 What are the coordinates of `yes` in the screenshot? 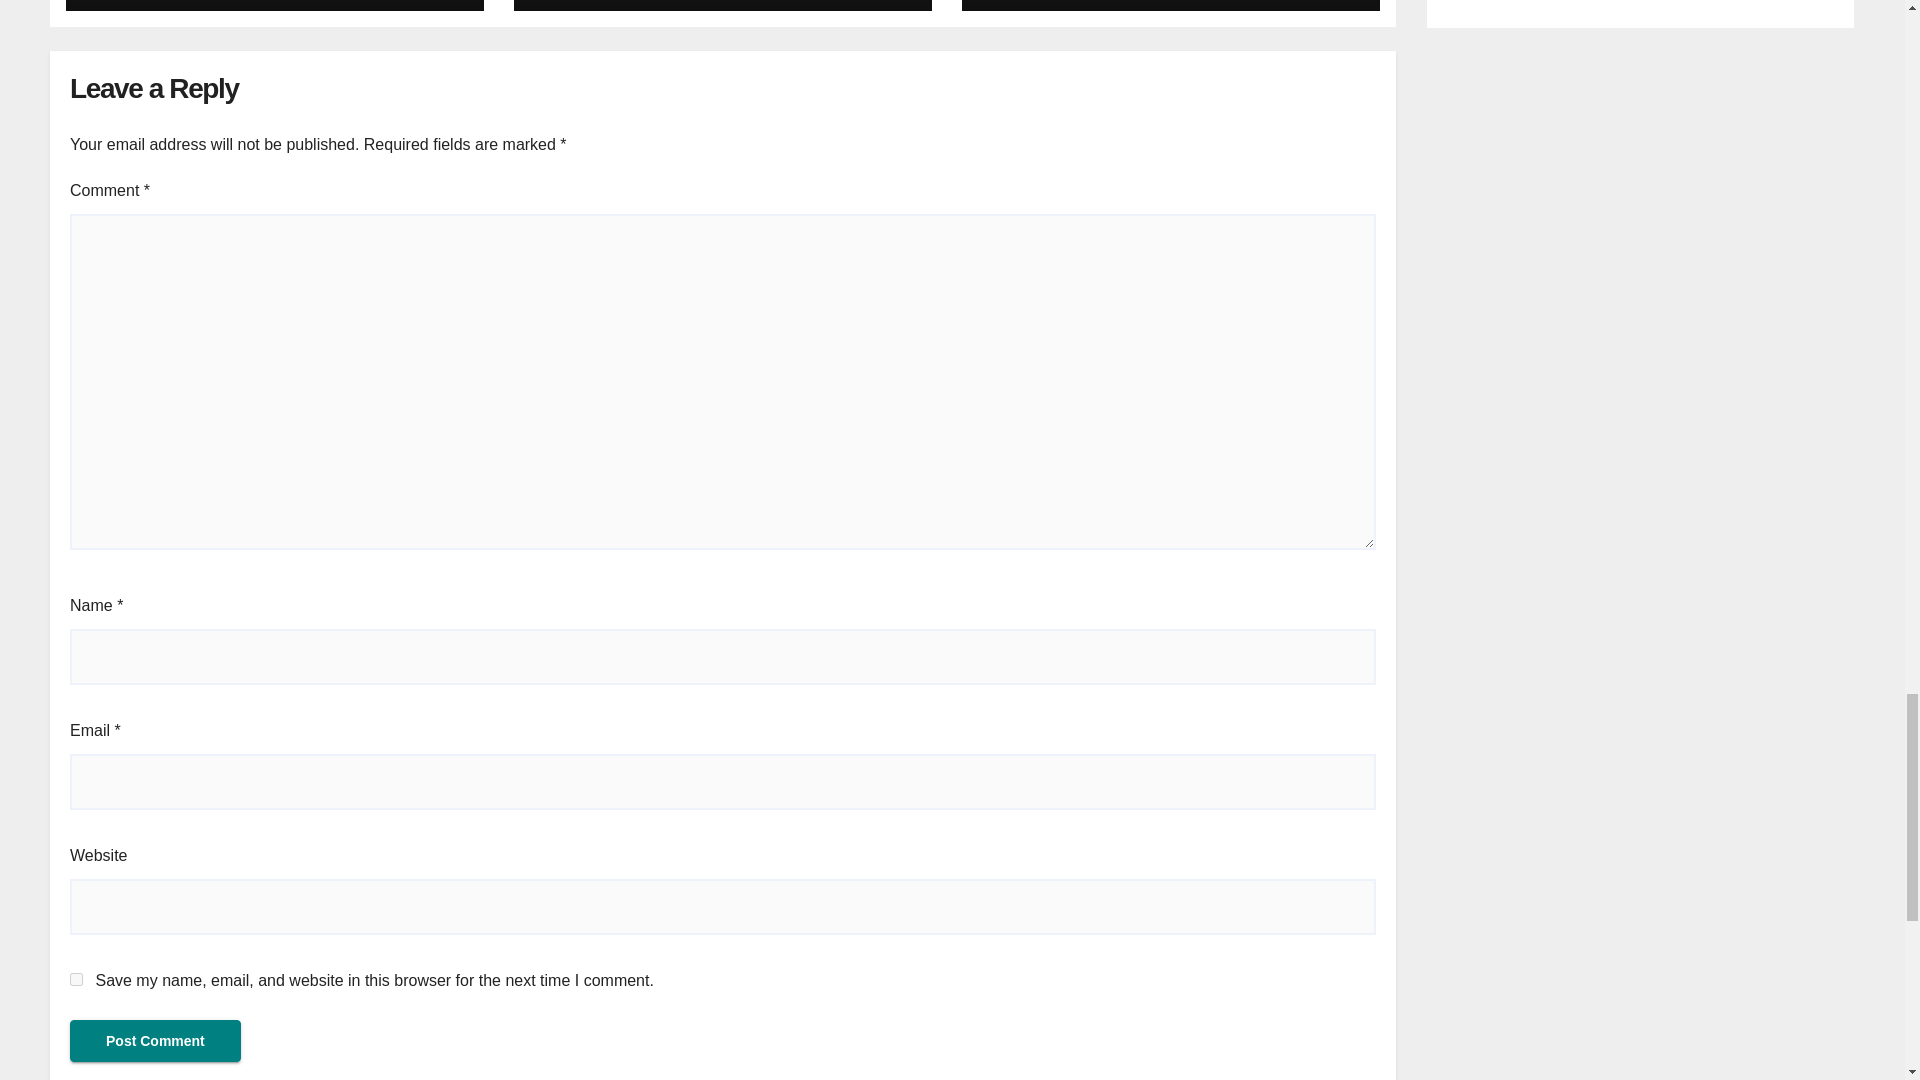 It's located at (76, 980).